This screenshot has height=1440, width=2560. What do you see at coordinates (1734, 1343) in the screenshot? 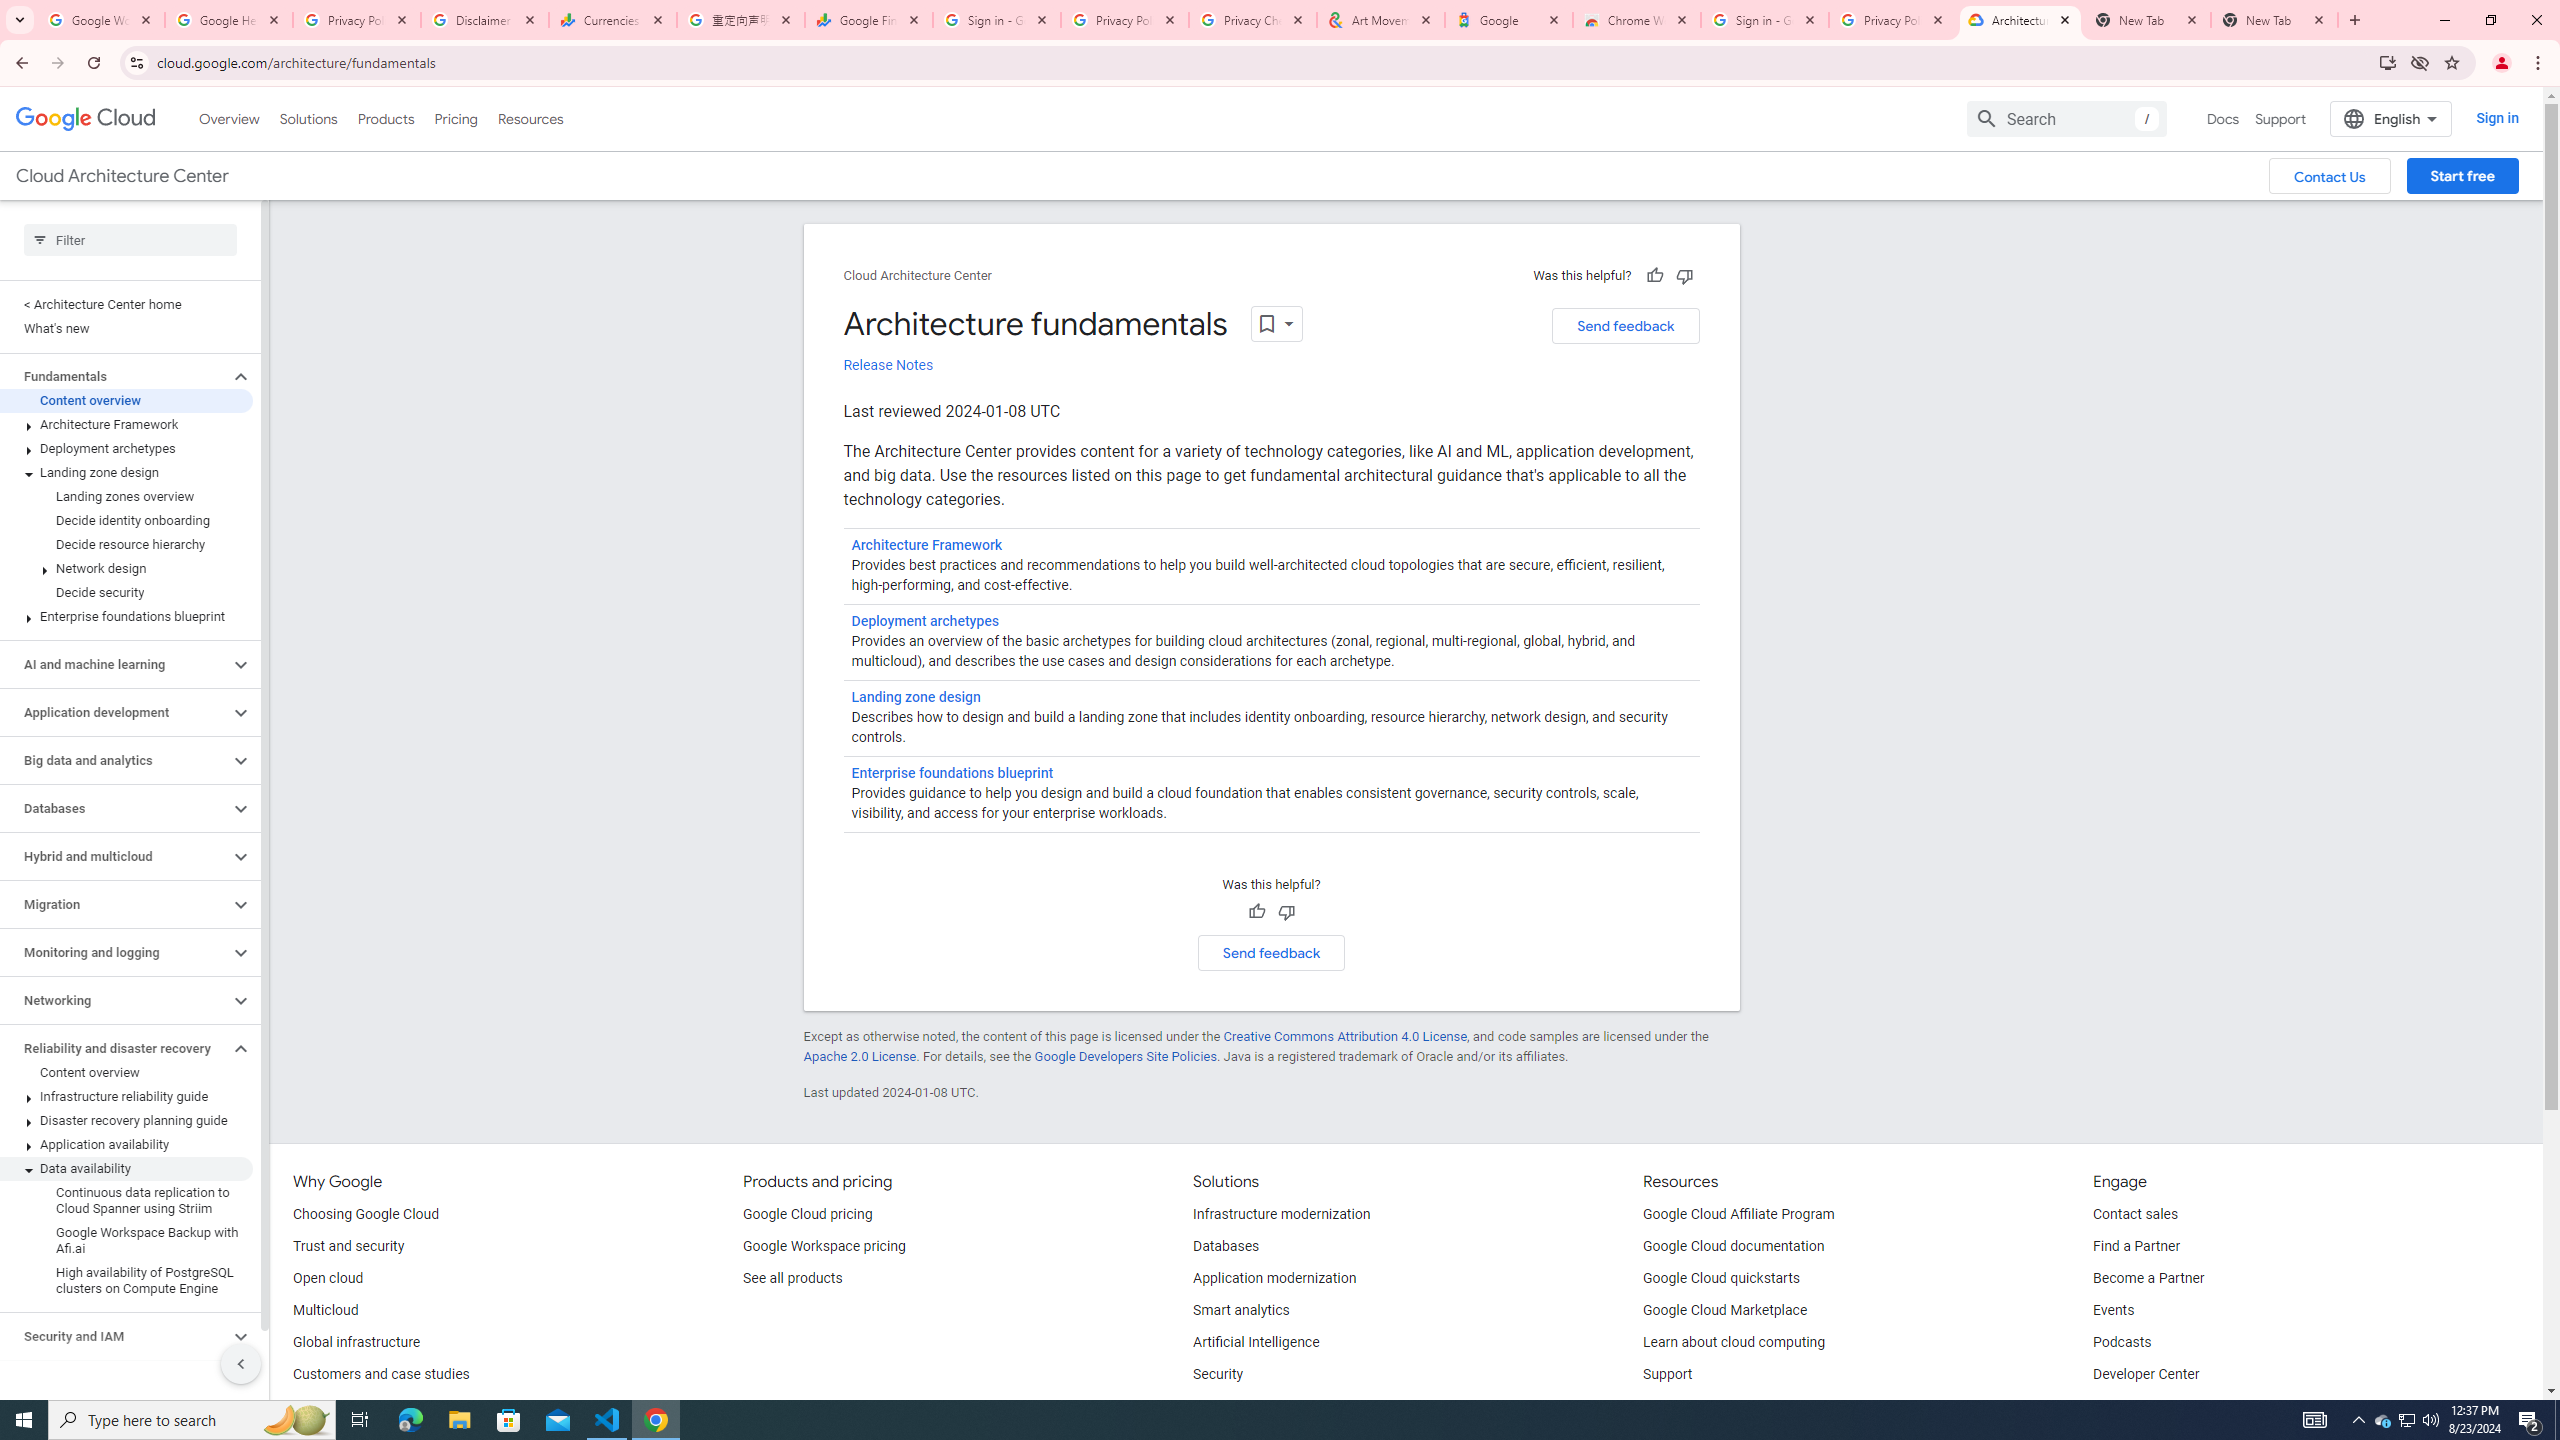
I see `Learn about cloud computing` at bounding box center [1734, 1343].